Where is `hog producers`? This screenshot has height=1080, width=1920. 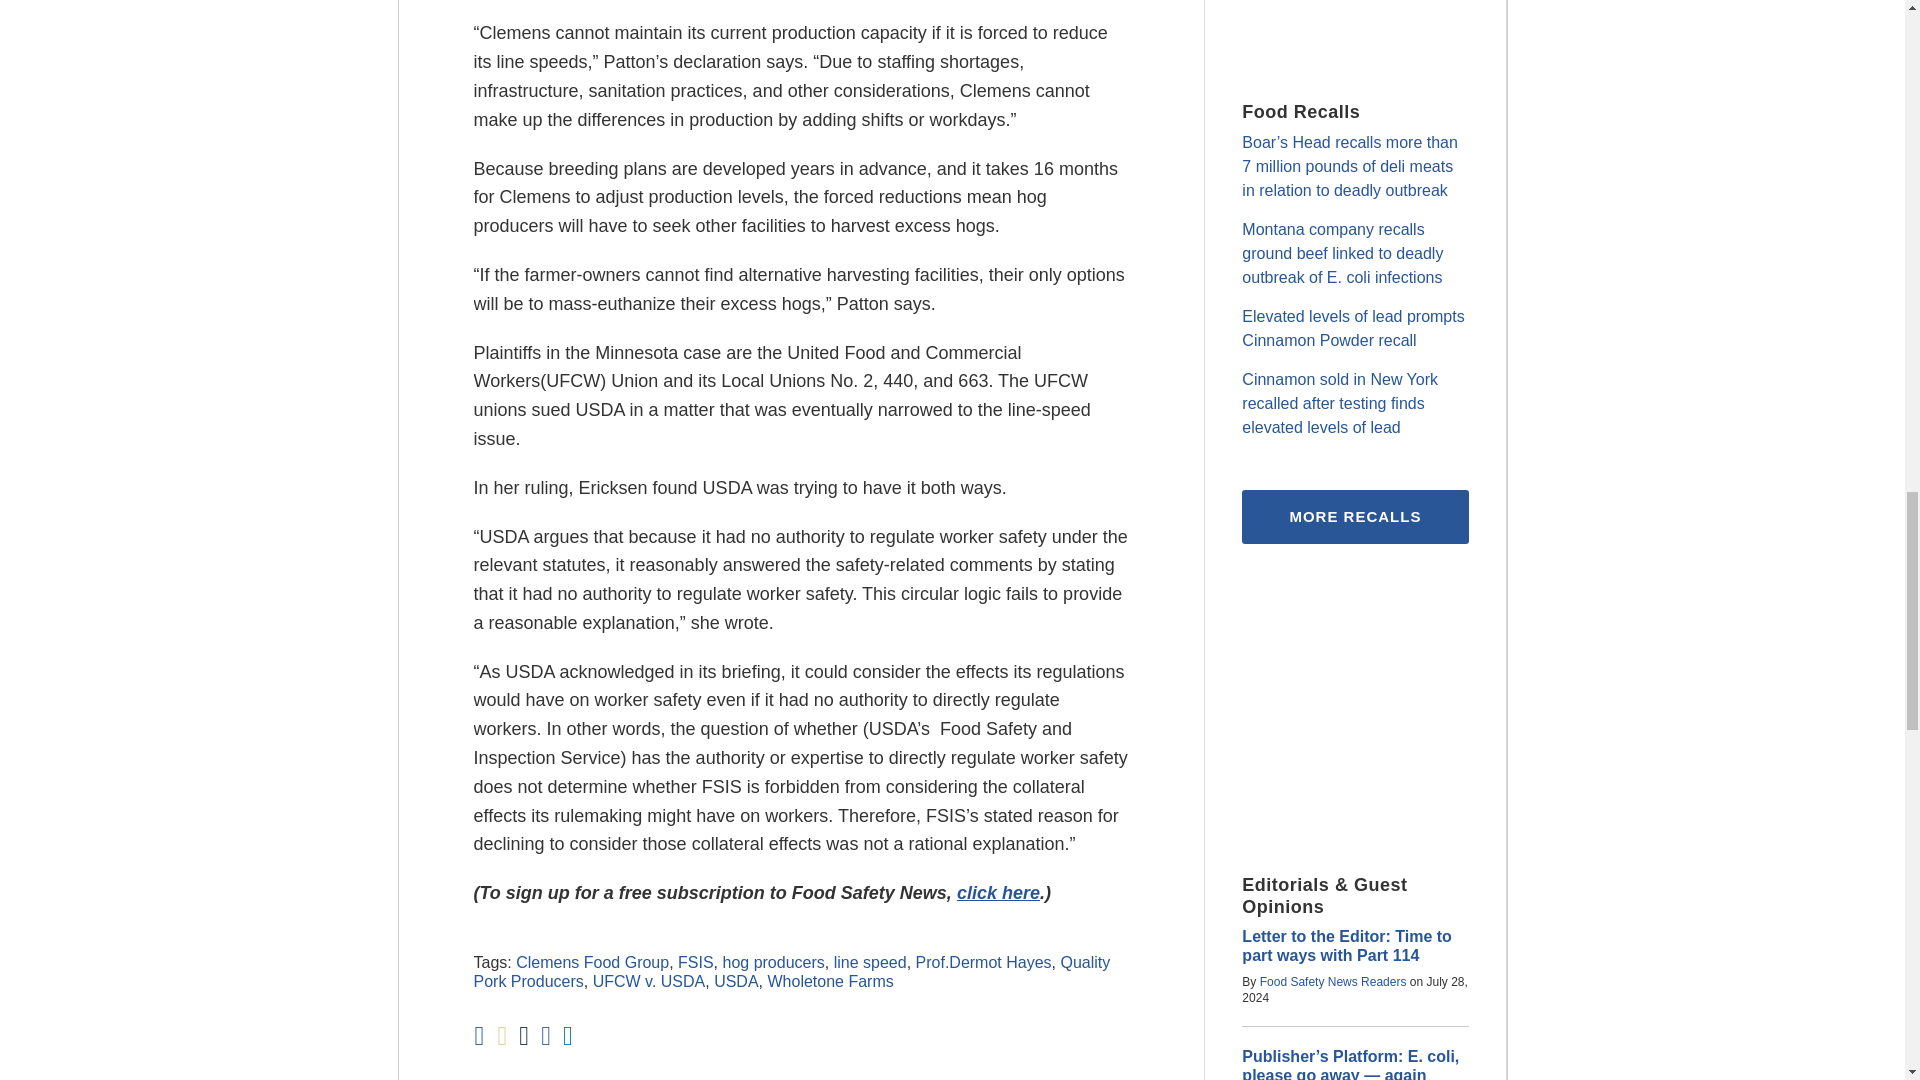
hog producers is located at coordinates (772, 962).